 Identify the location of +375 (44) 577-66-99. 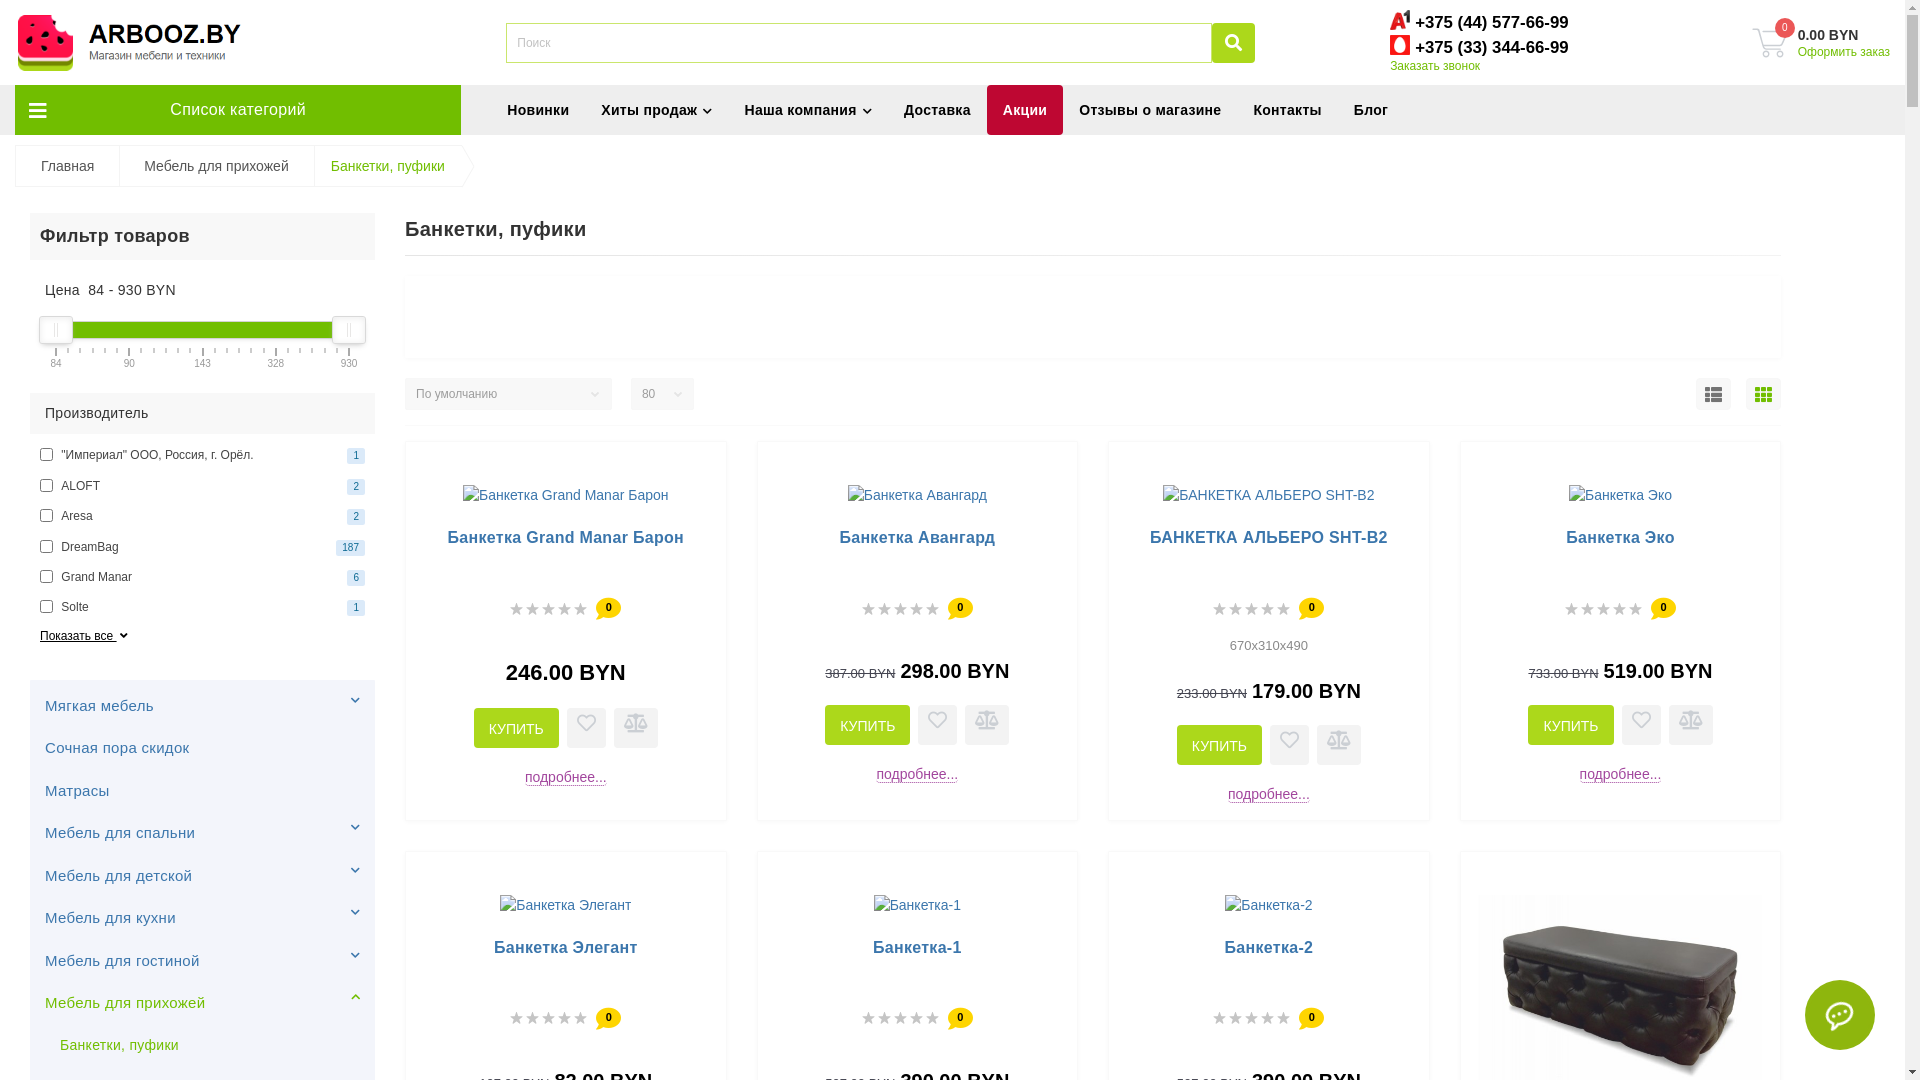
(1492, 22).